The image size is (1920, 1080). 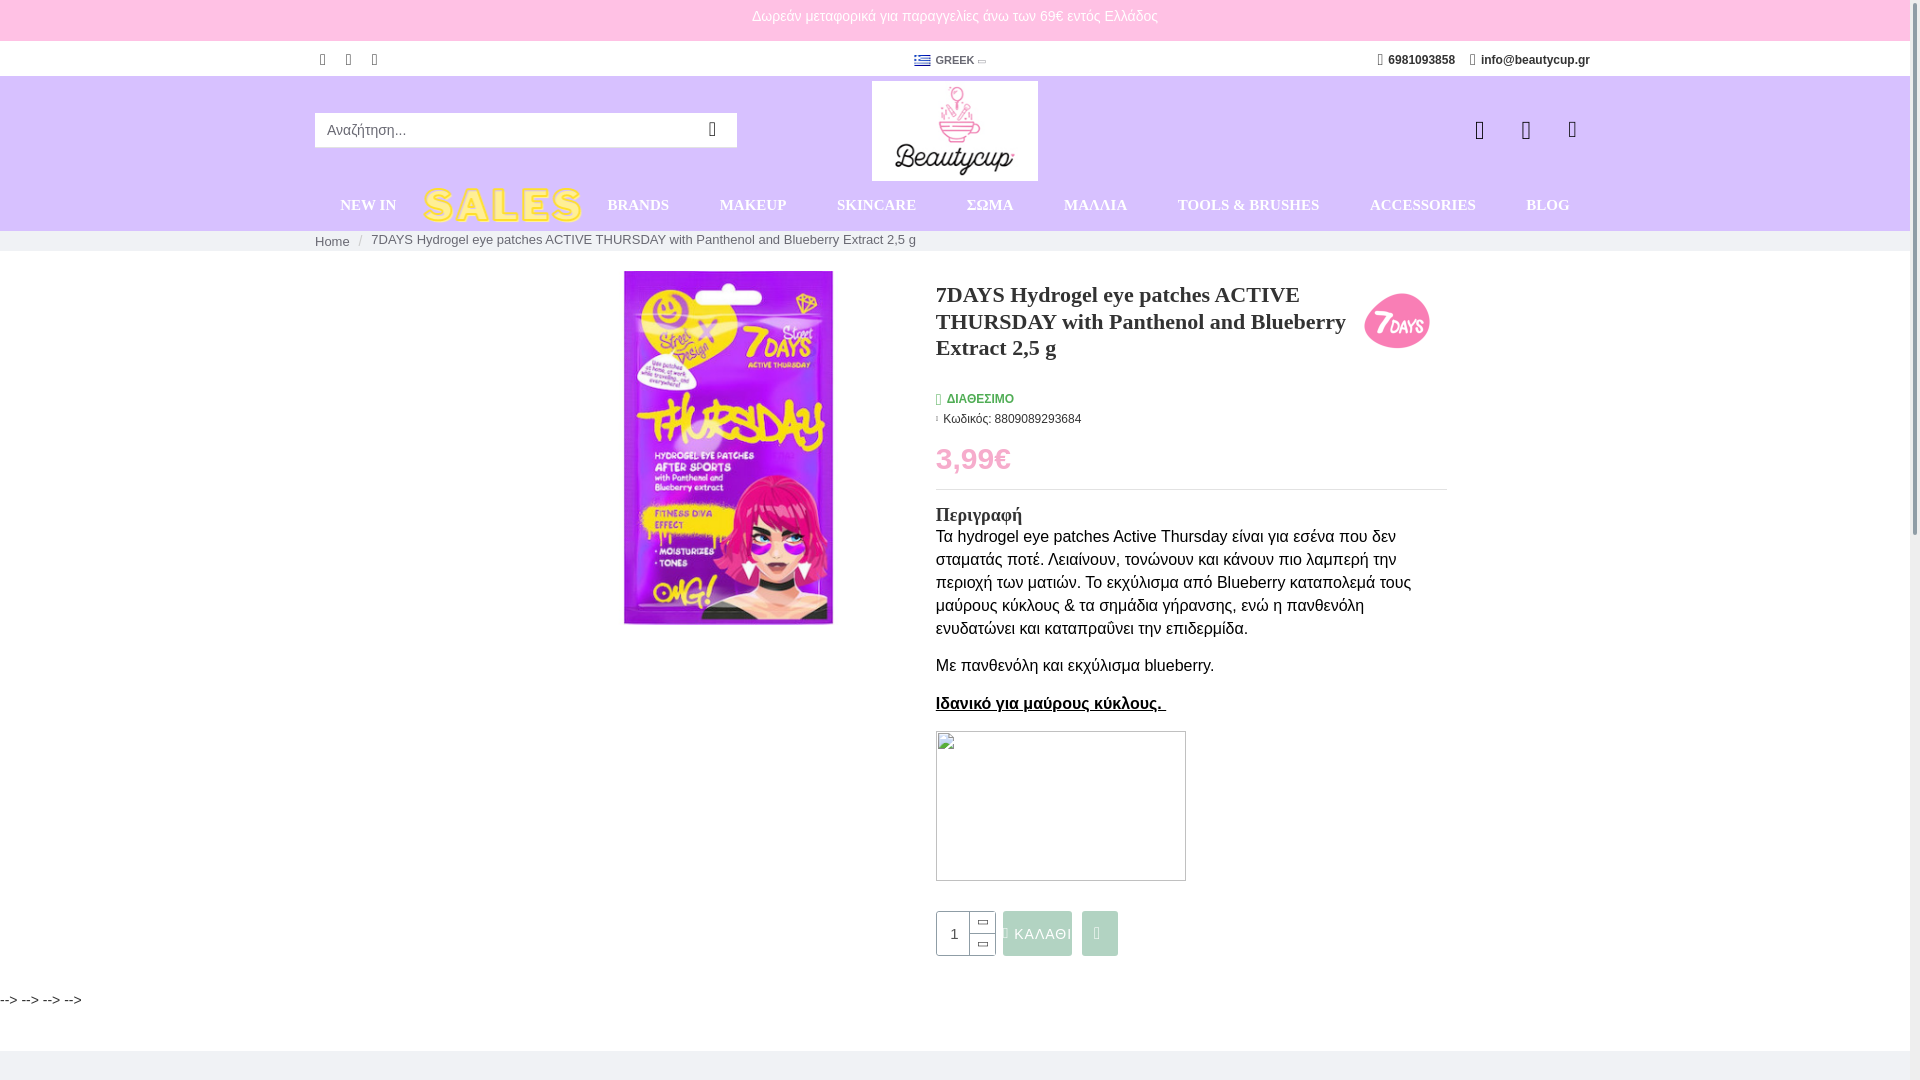 What do you see at coordinates (965, 932) in the screenshot?
I see `1` at bounding box center [965, 932].